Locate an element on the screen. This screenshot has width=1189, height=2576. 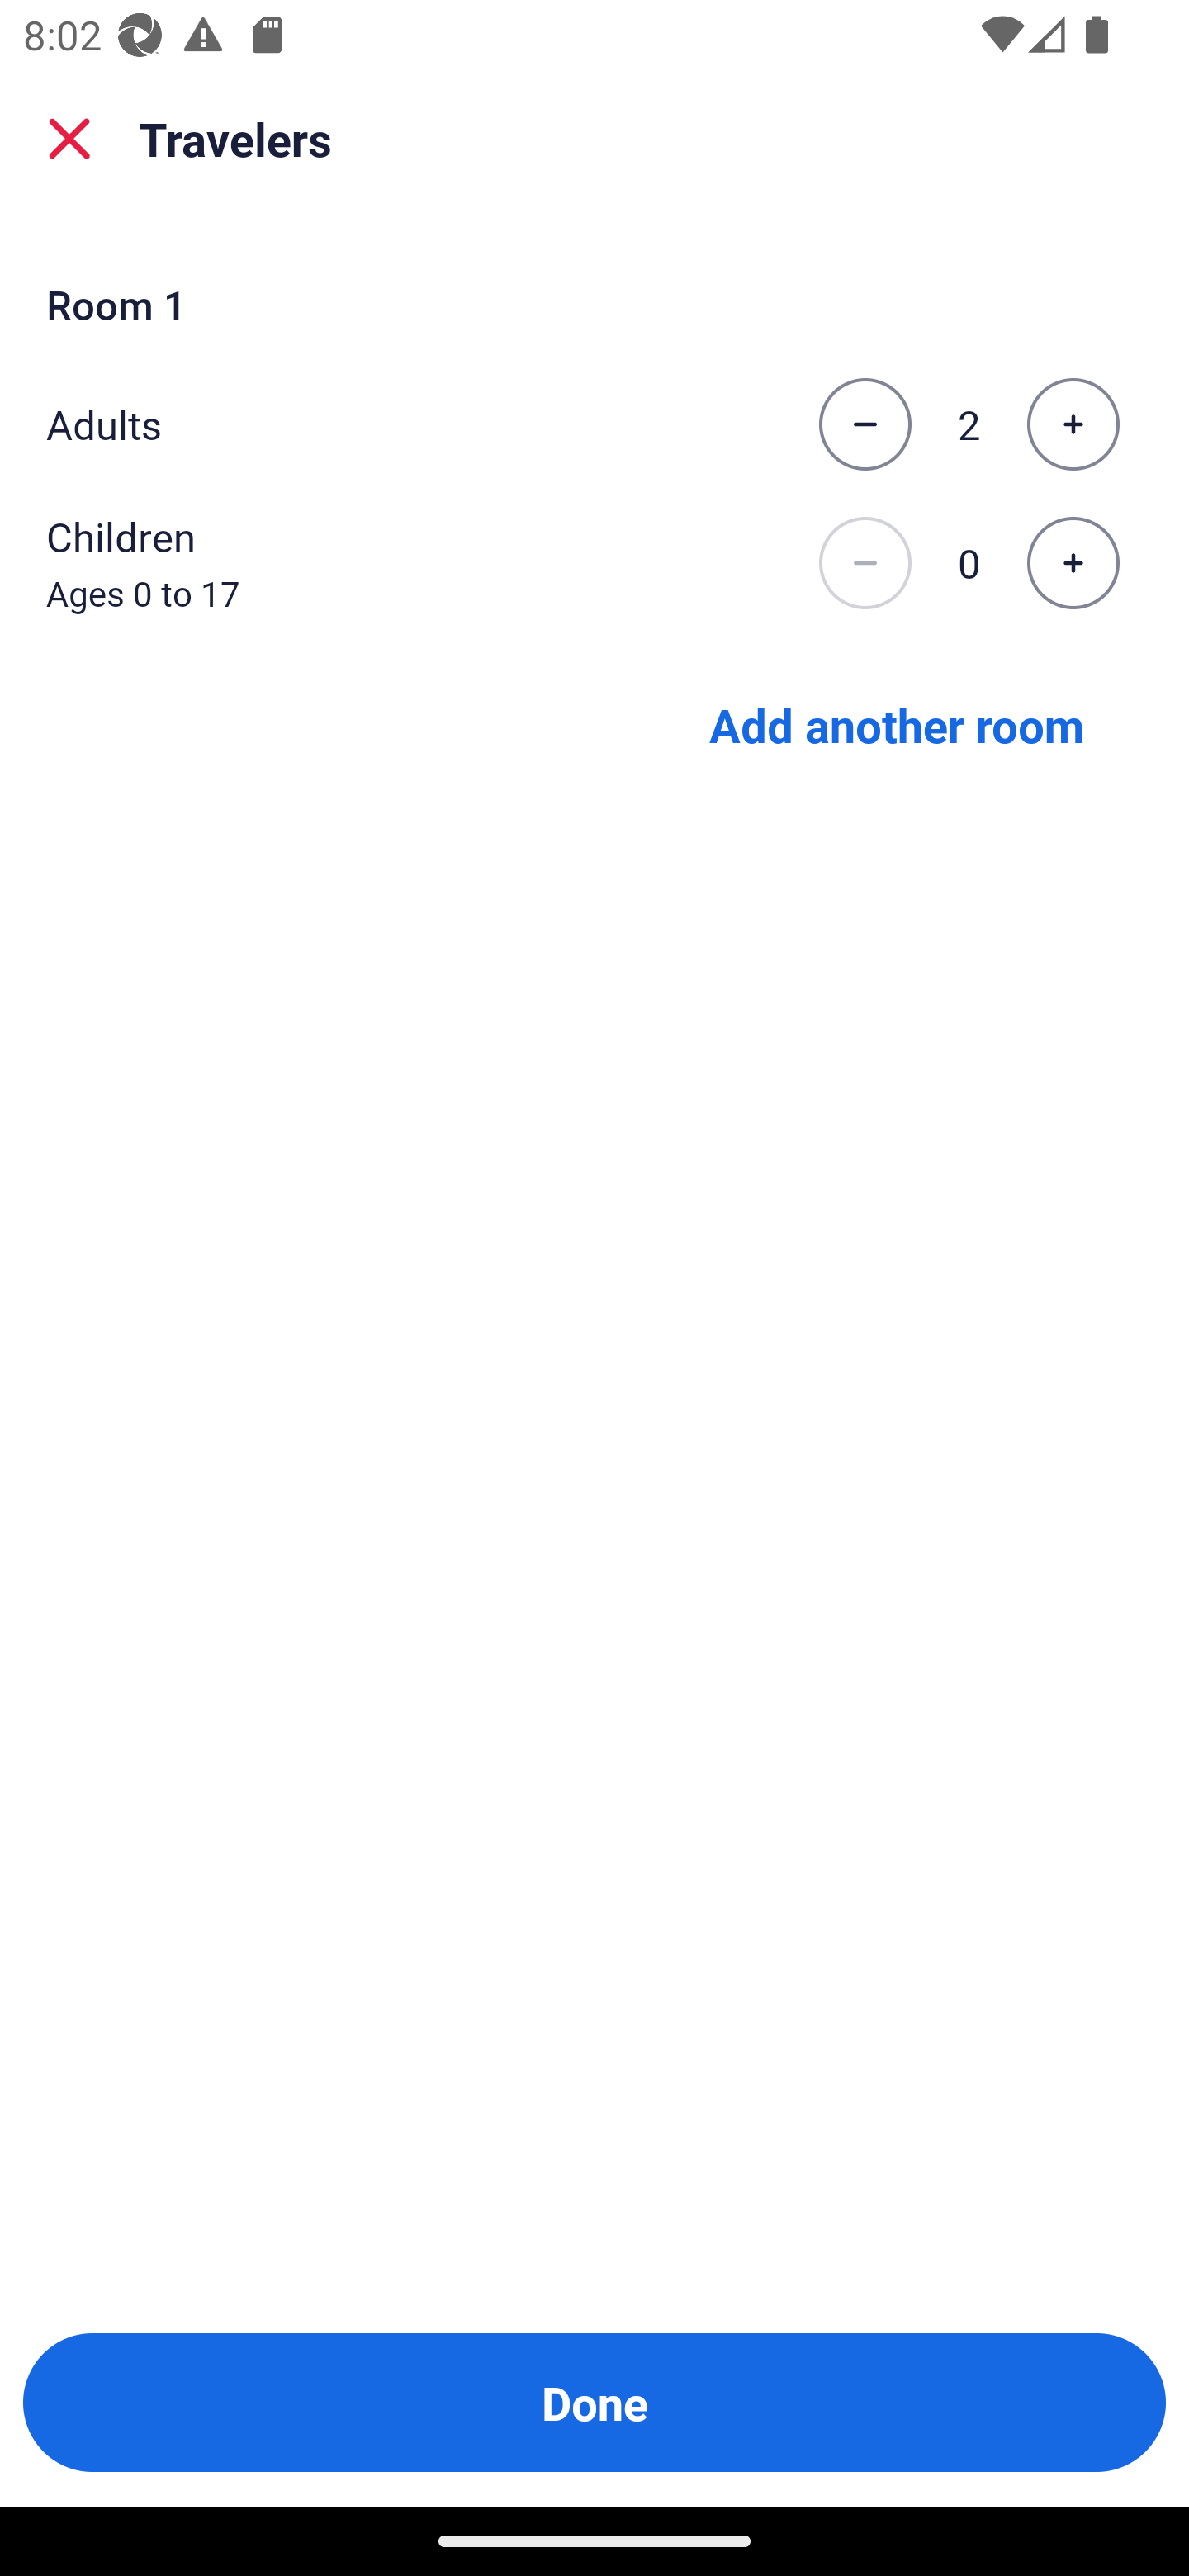
Decrease the number of adults is located at coordinates (865, 424).